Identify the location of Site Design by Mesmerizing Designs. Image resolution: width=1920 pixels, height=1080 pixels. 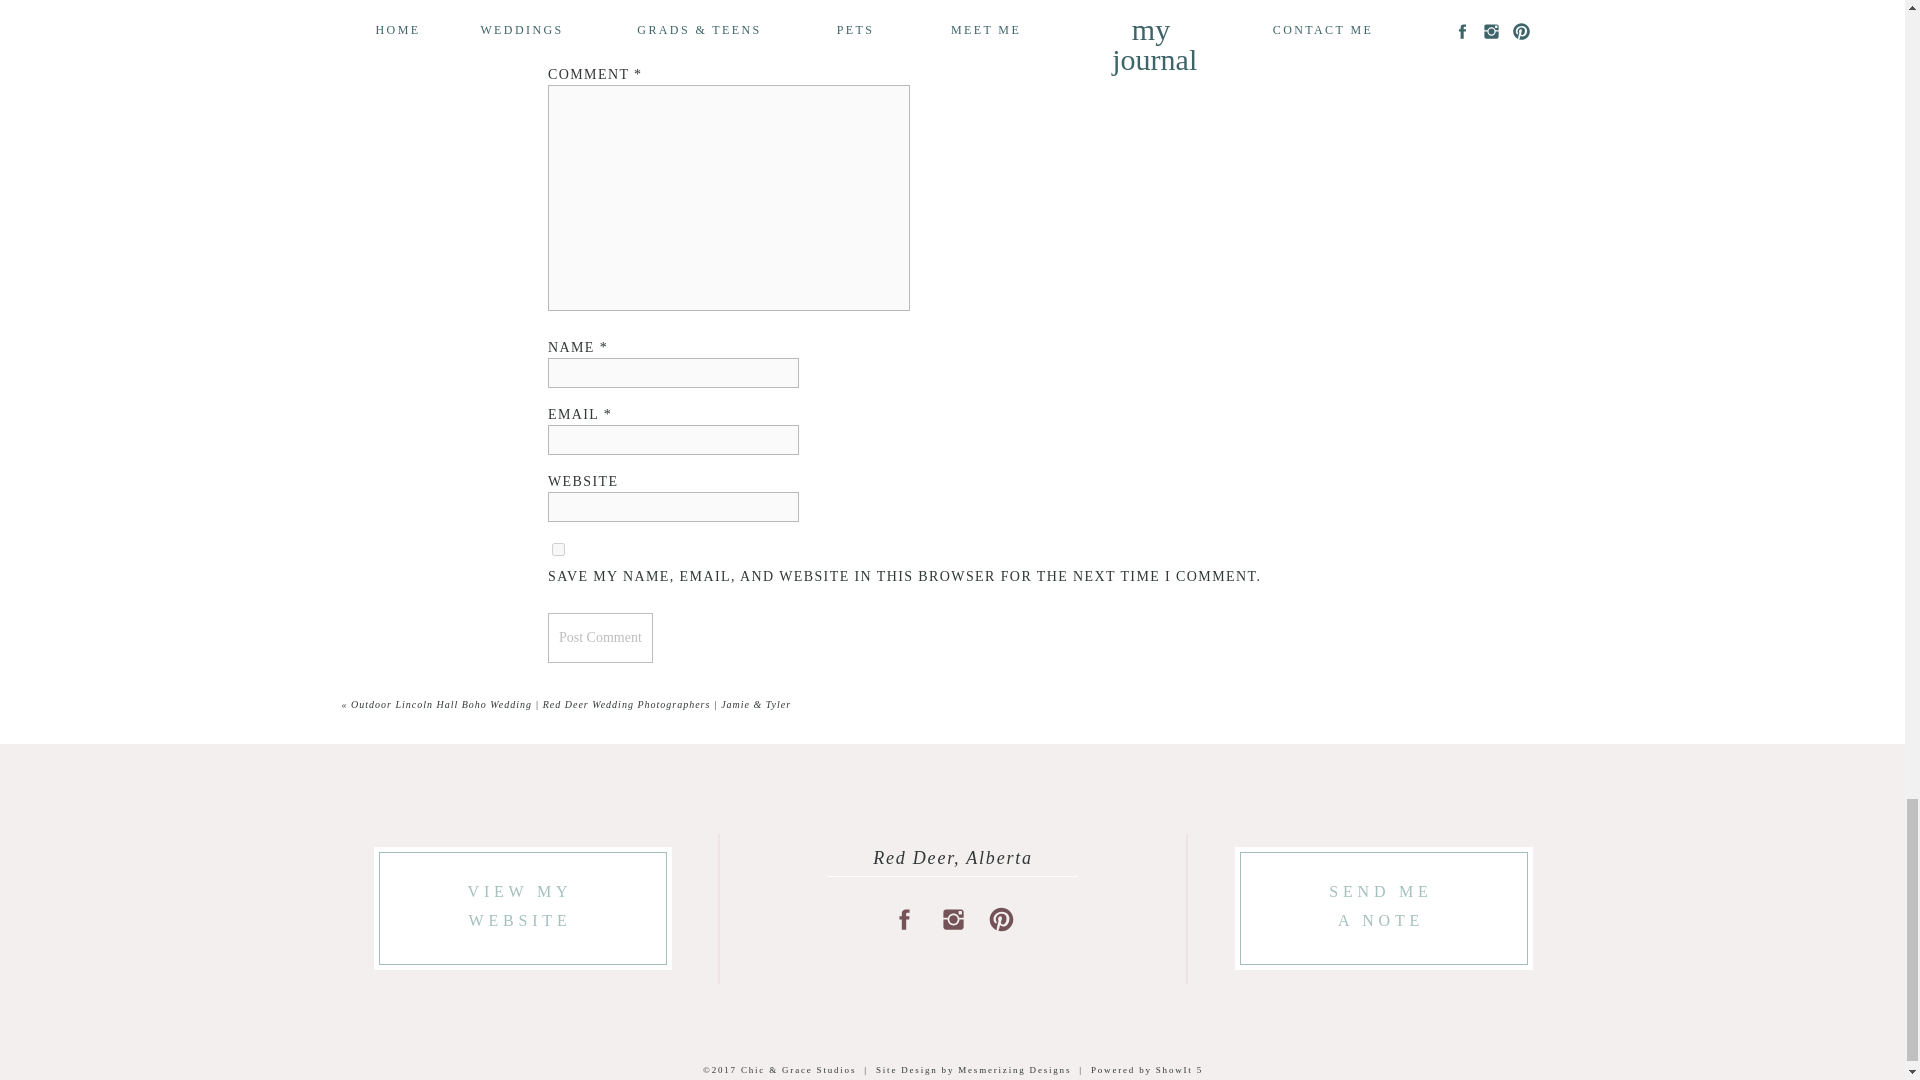
(973, 1069).